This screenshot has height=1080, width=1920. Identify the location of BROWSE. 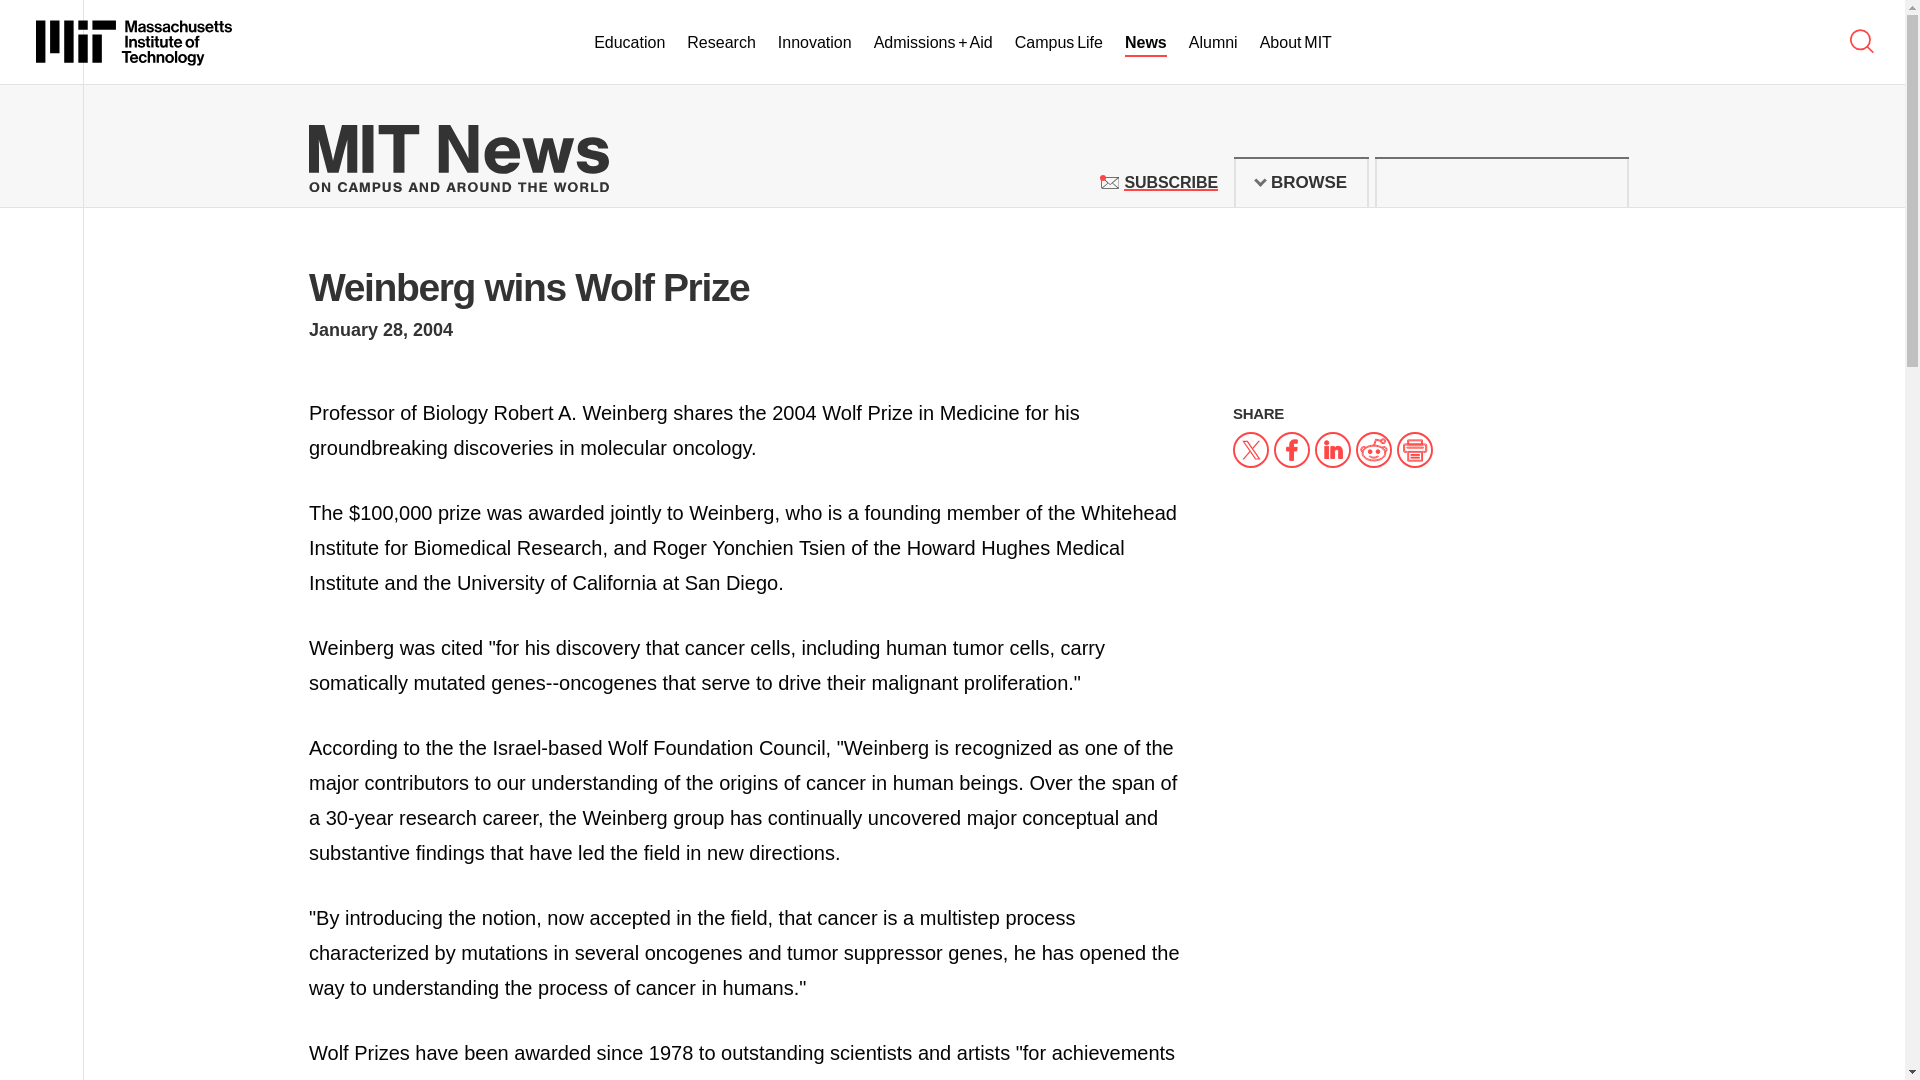
(1170, 182).